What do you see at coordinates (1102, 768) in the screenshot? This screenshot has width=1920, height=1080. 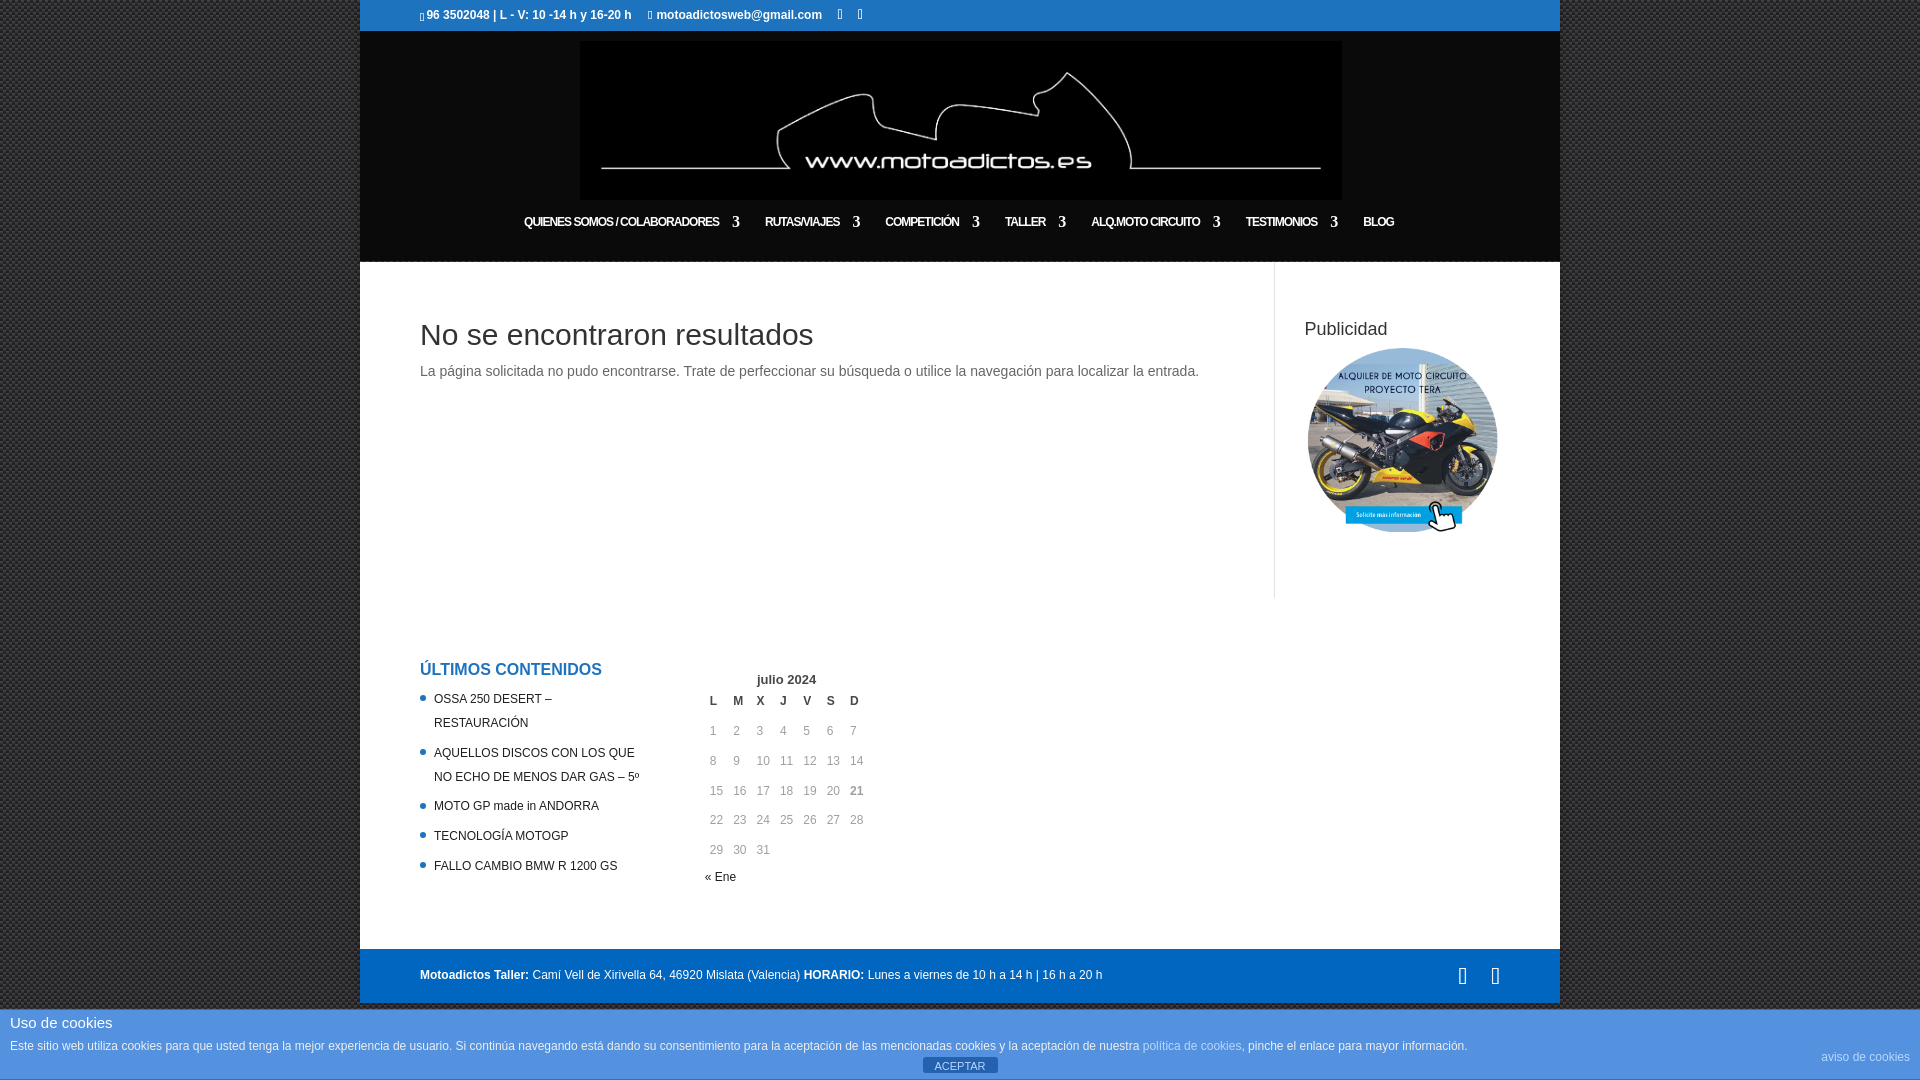 I see `fb:page Facebook Social Plugin` at bounding box center [1102, 768].